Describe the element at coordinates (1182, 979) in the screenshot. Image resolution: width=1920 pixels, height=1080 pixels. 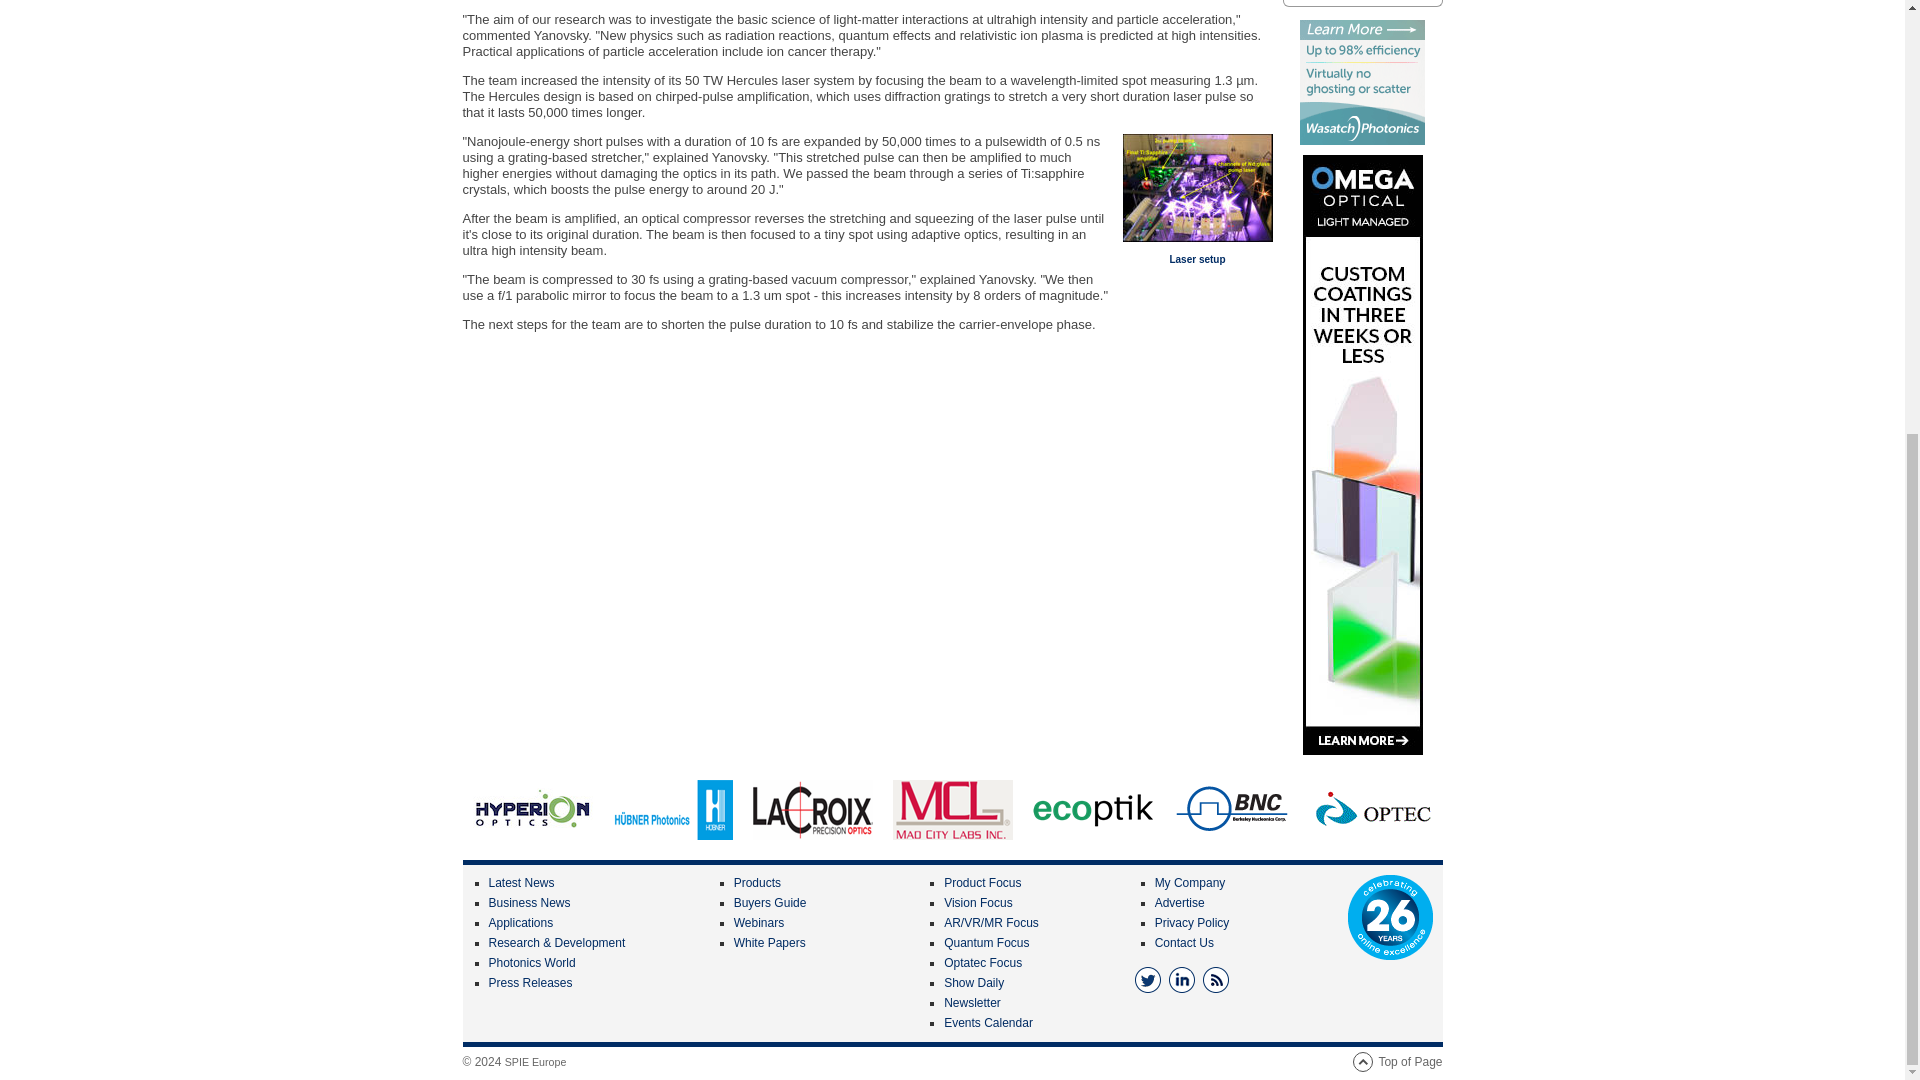
I see `LinkedIn` at that location.